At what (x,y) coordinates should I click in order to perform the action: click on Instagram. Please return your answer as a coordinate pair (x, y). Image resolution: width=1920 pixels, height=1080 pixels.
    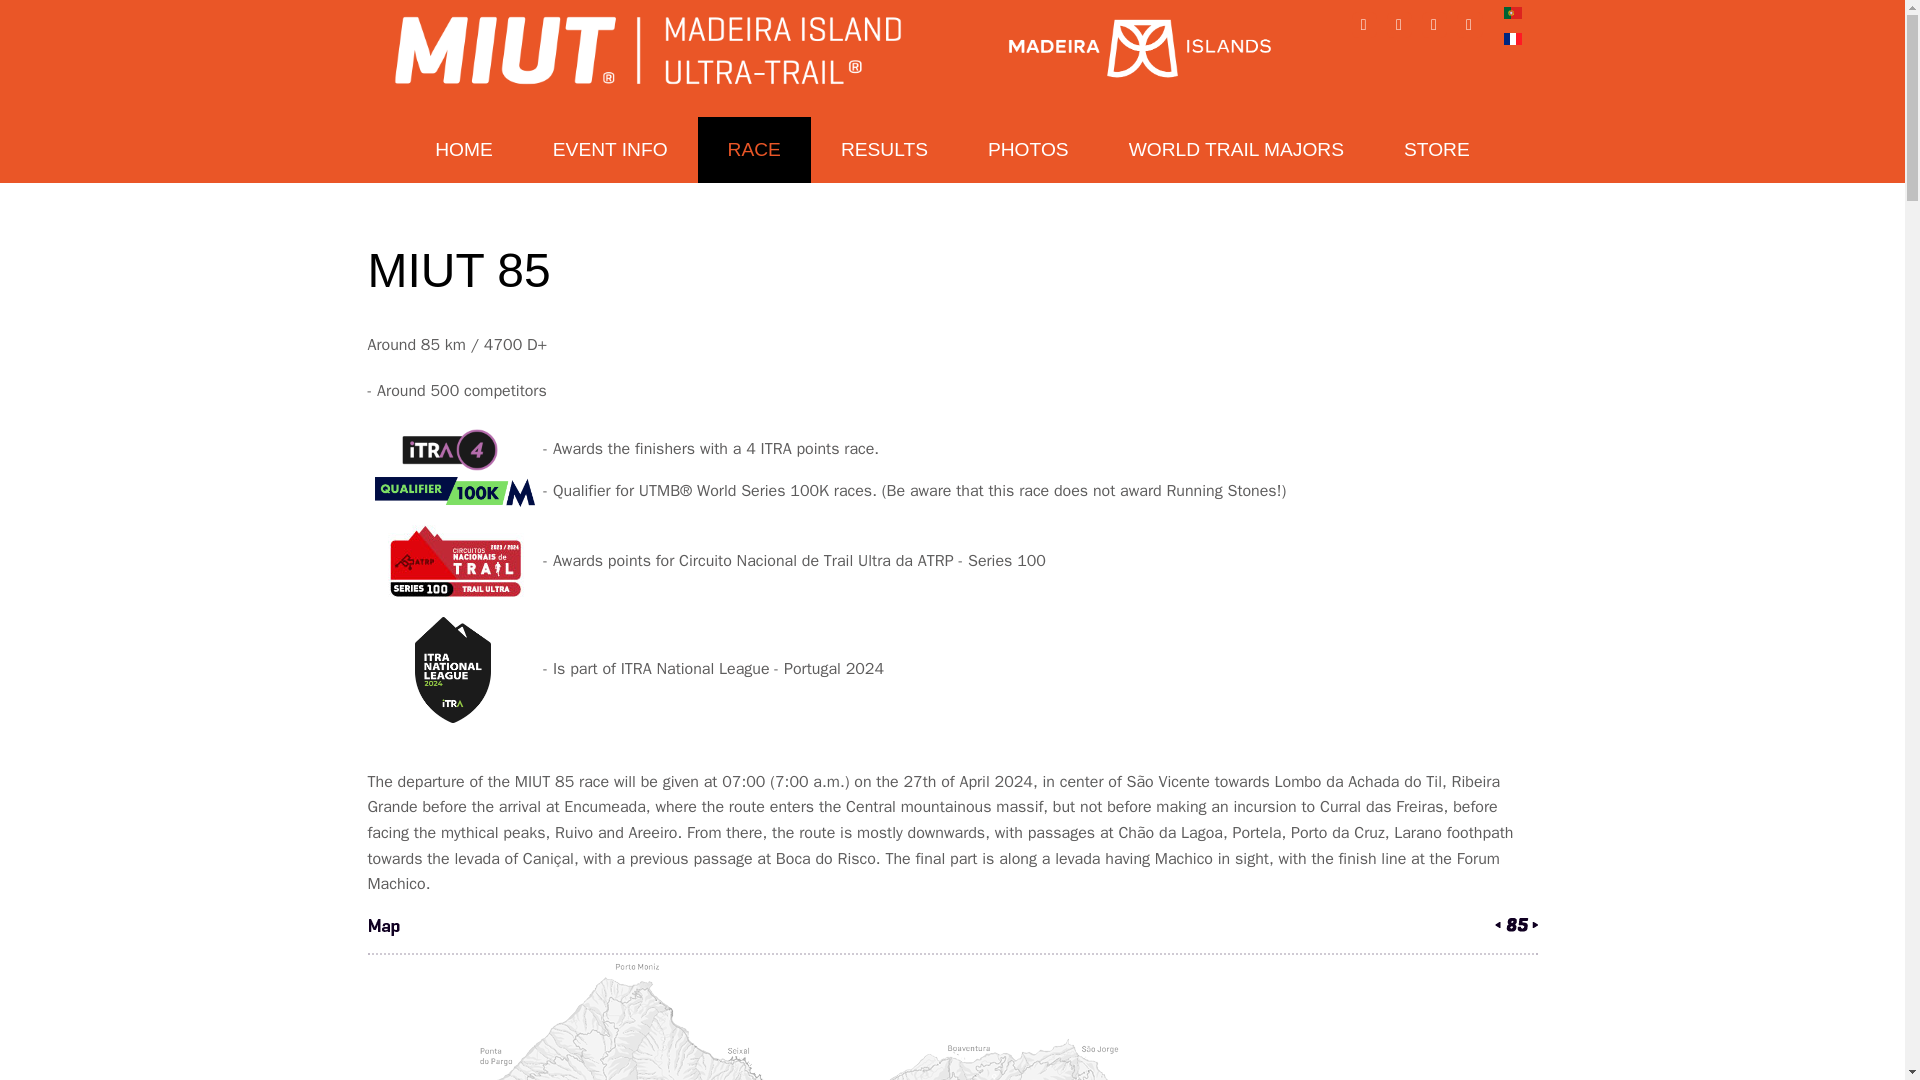
    Looking at the image, I should click on (1400, 24).